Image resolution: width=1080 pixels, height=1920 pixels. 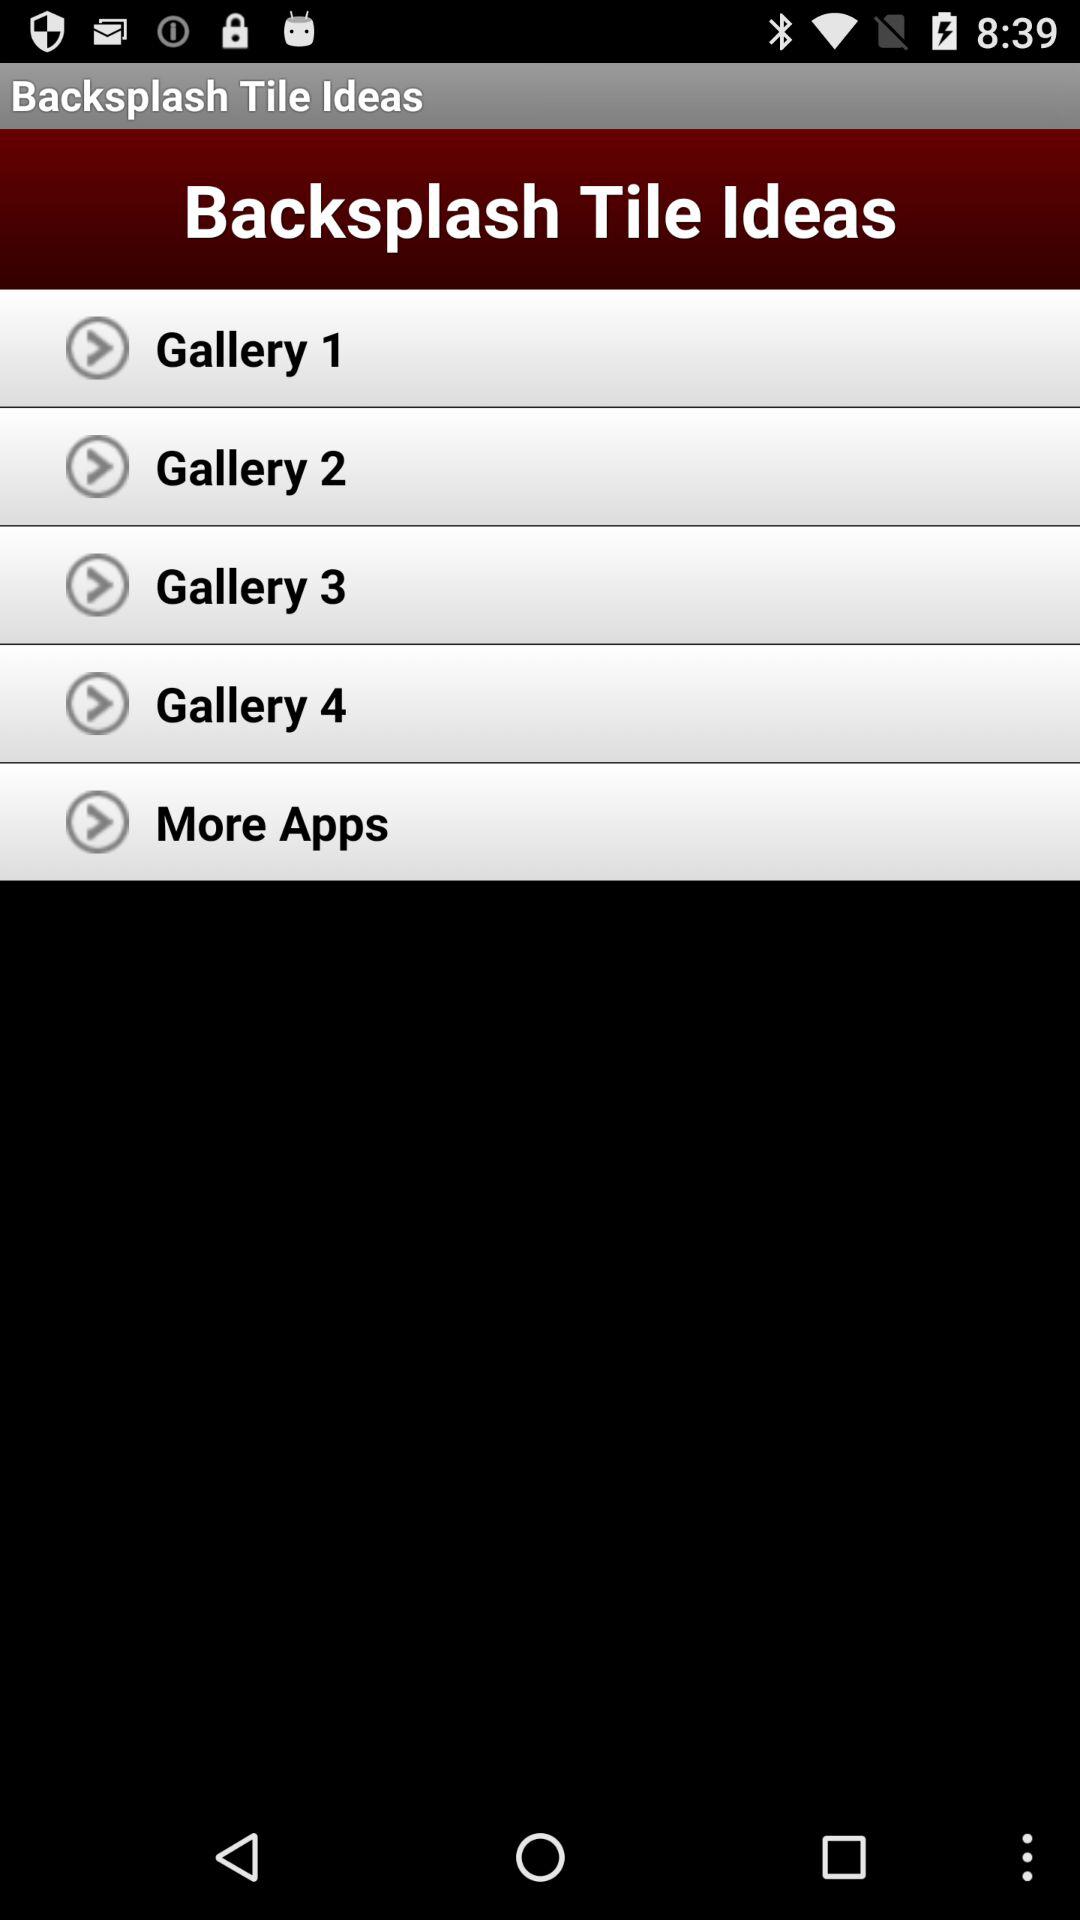 What do you see at coordinates (251, 703) in the screenshot?
I see `click gallery 4 app` at bounding box center [251, 703].